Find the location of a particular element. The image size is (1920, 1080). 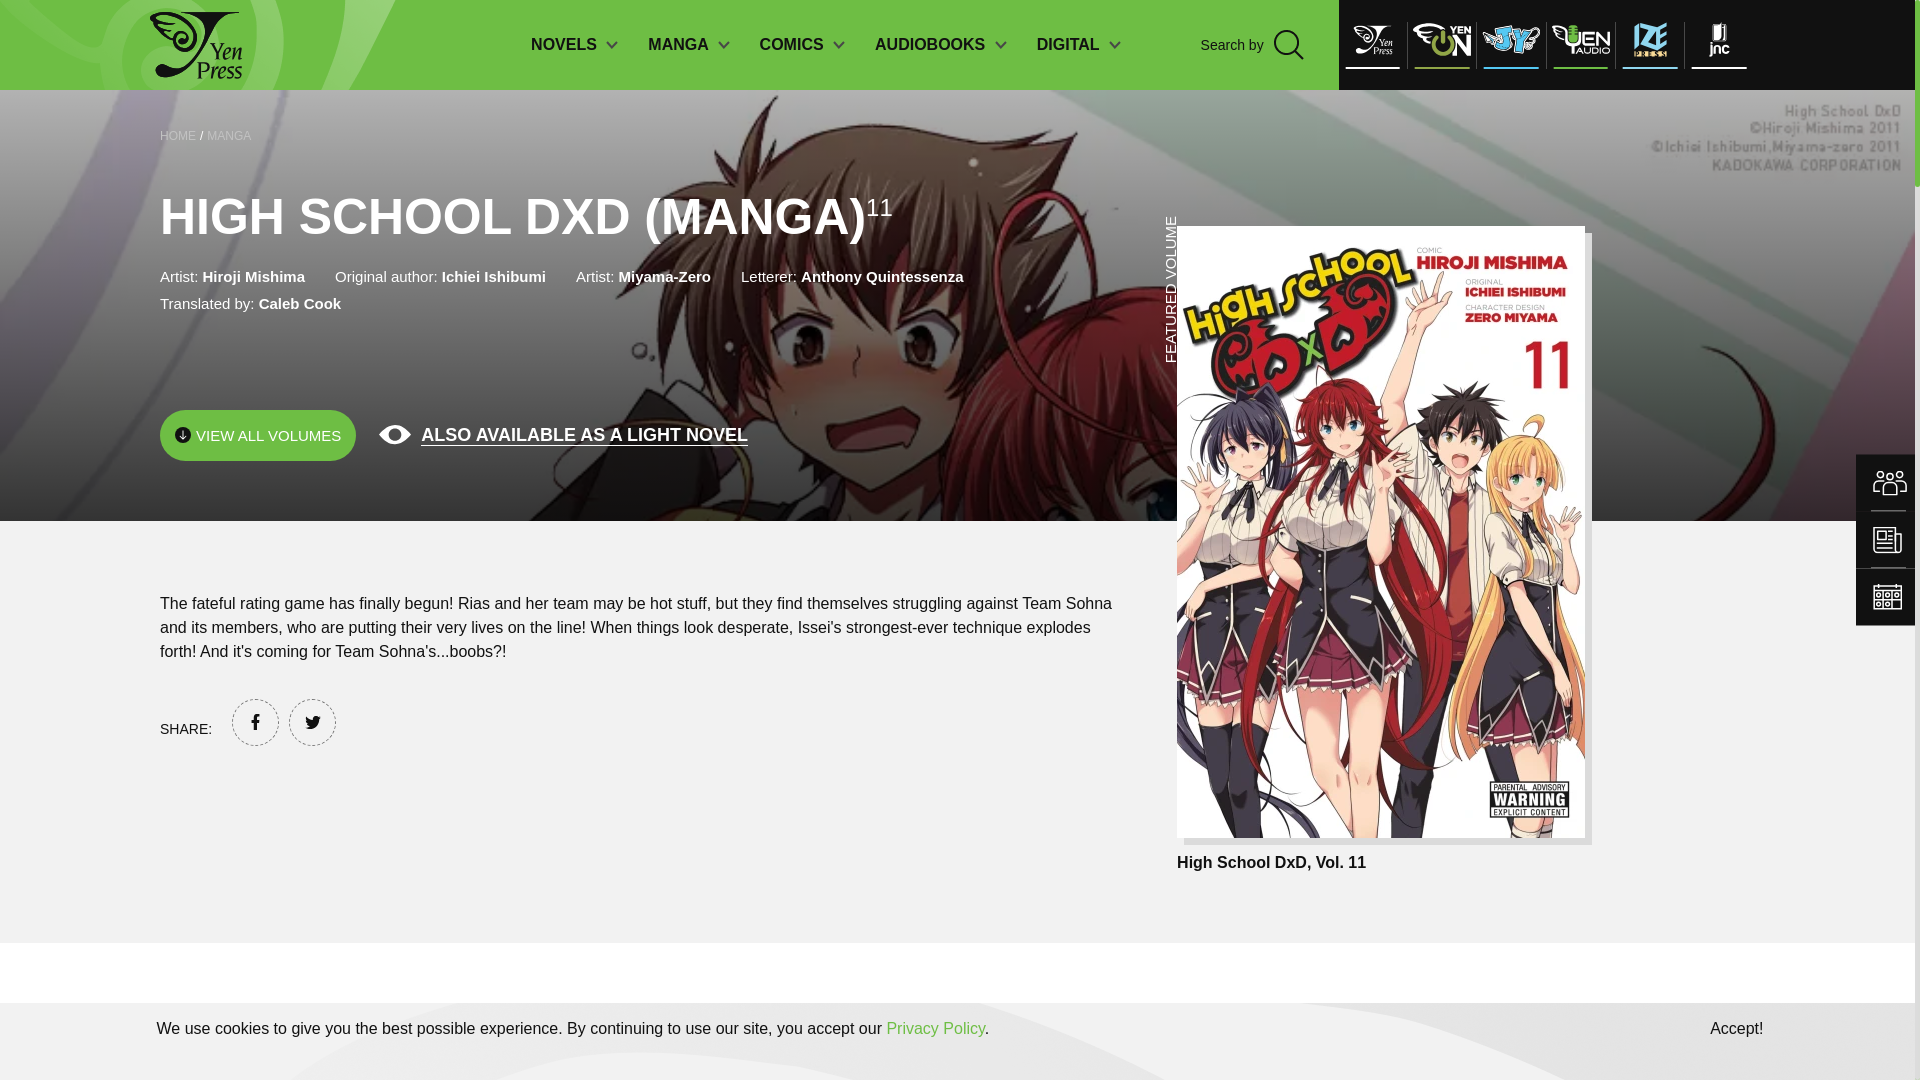

NOVELS is located at coordinates (574, 44).